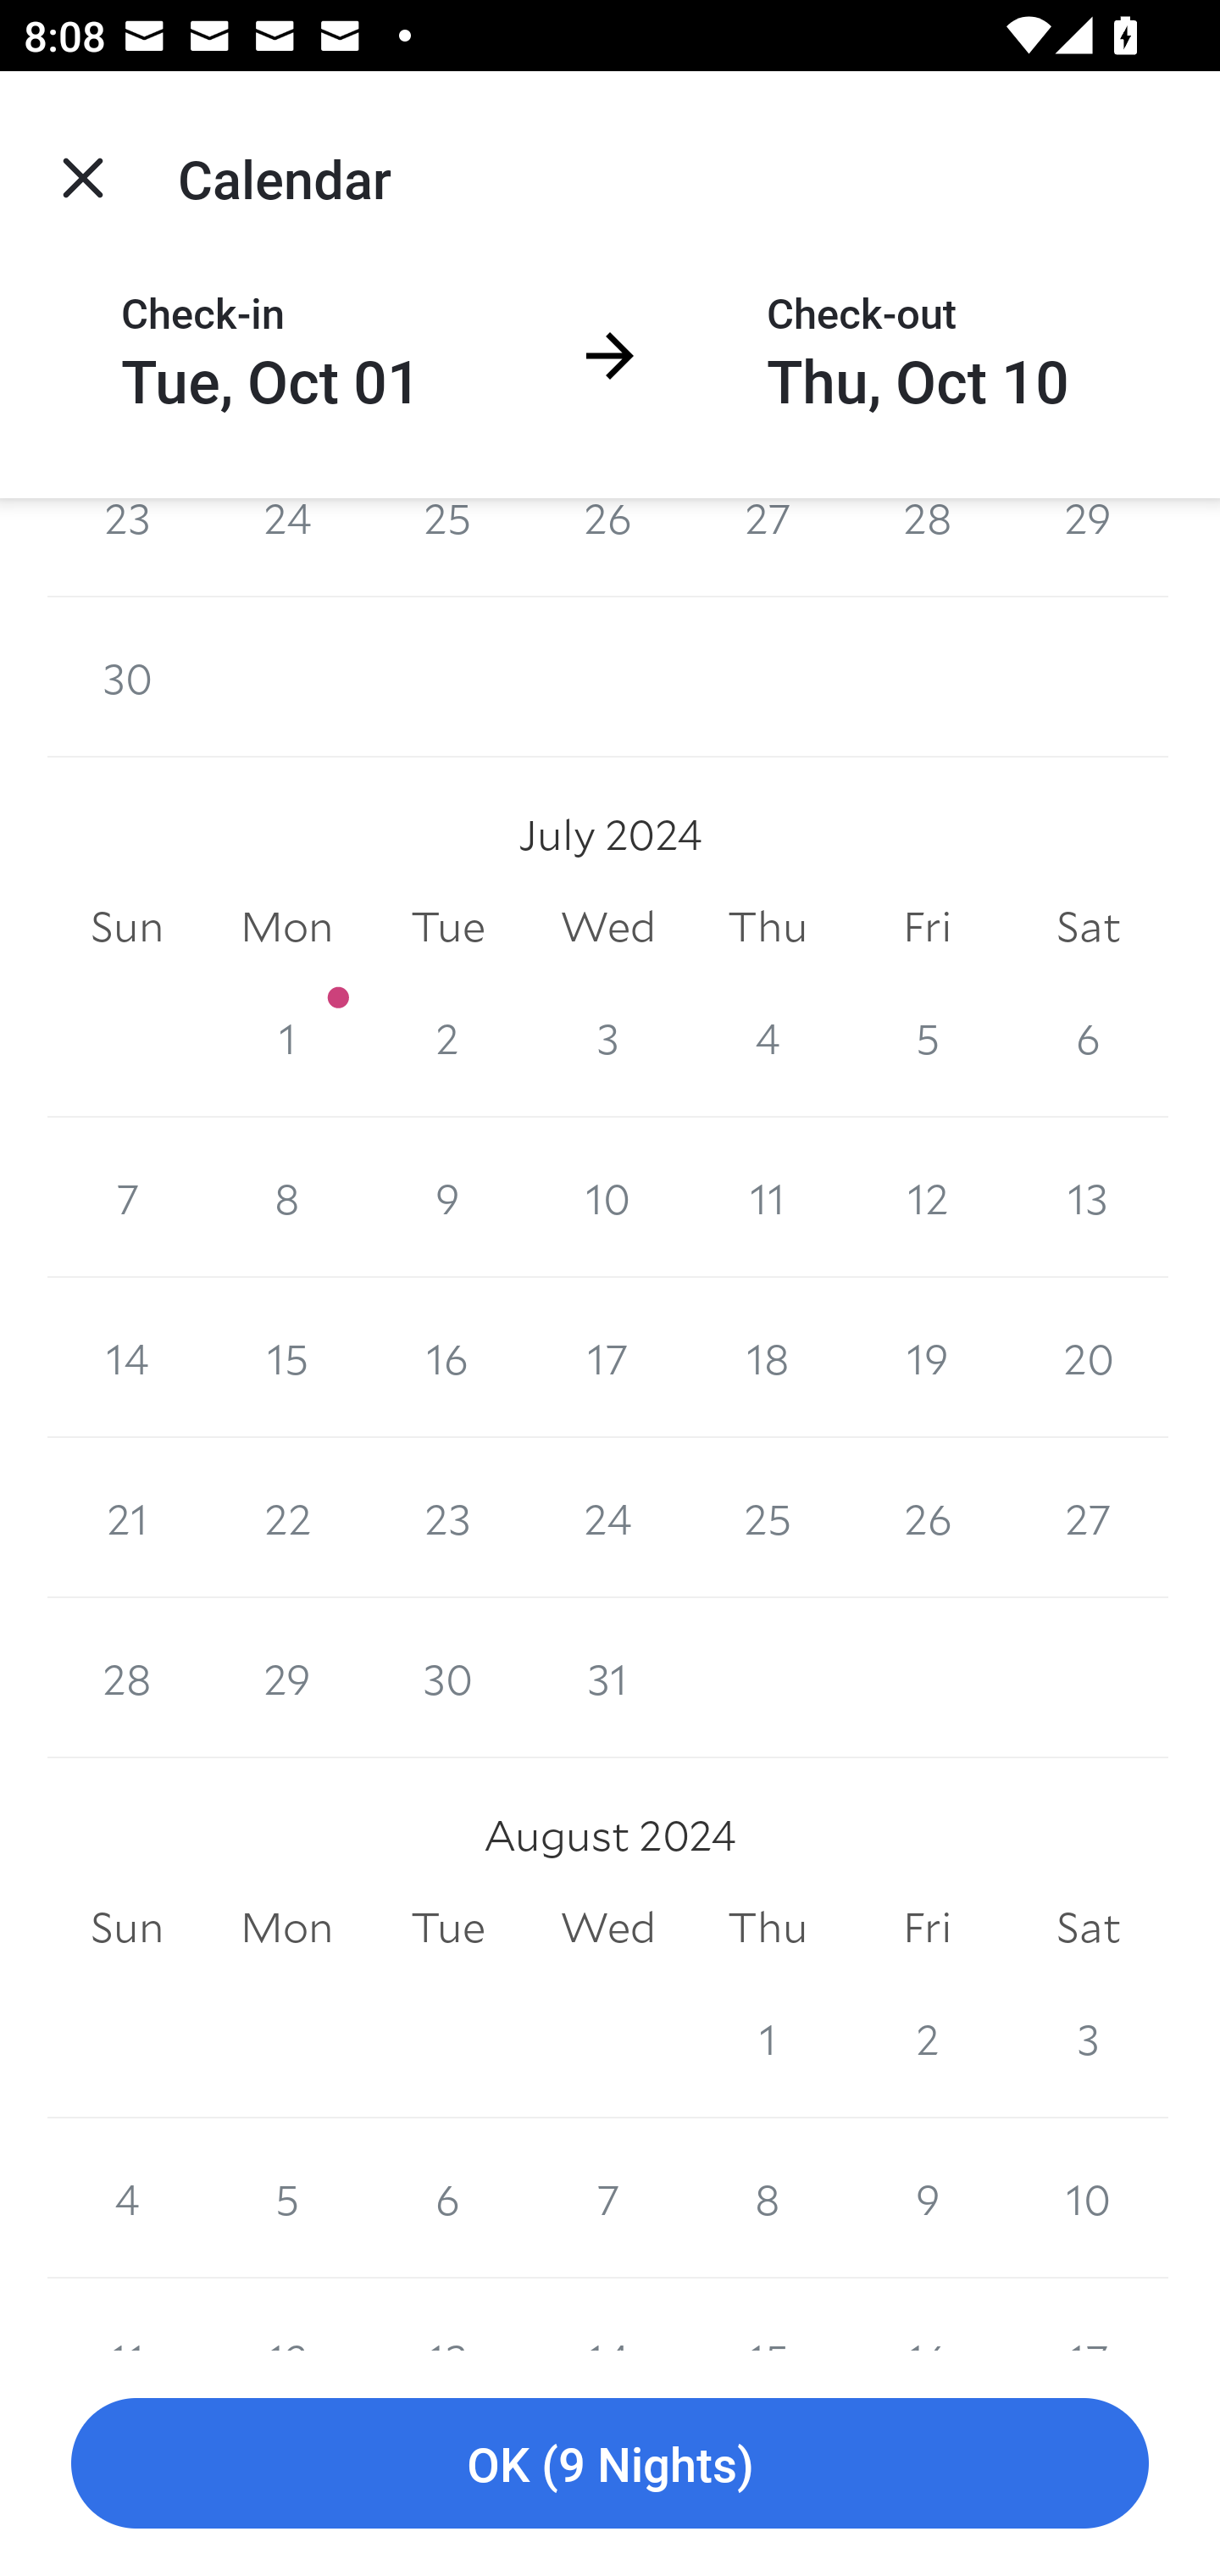 The height and width of the screenshot is (2576, 1220). I want to click on 1 1 July 2024, so click(286, 1037).